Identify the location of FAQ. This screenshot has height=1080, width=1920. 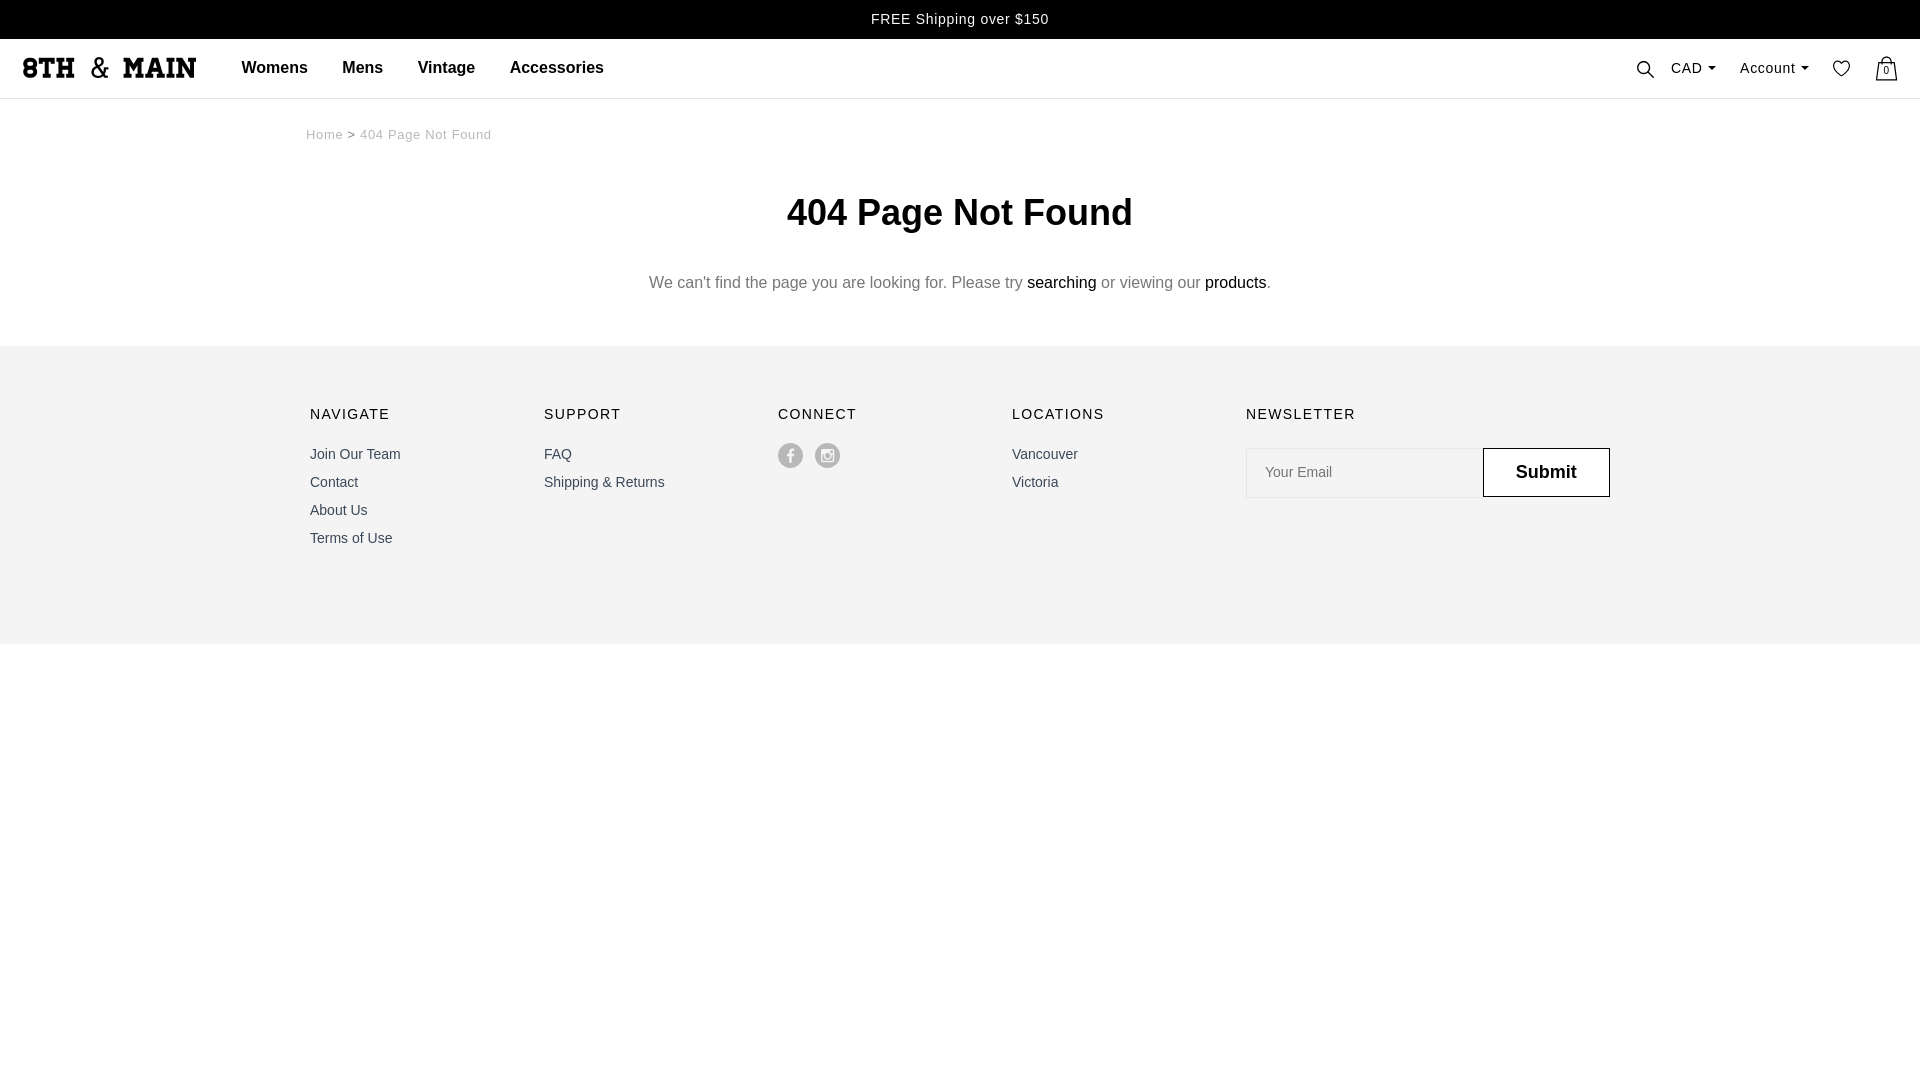
(558, 454).